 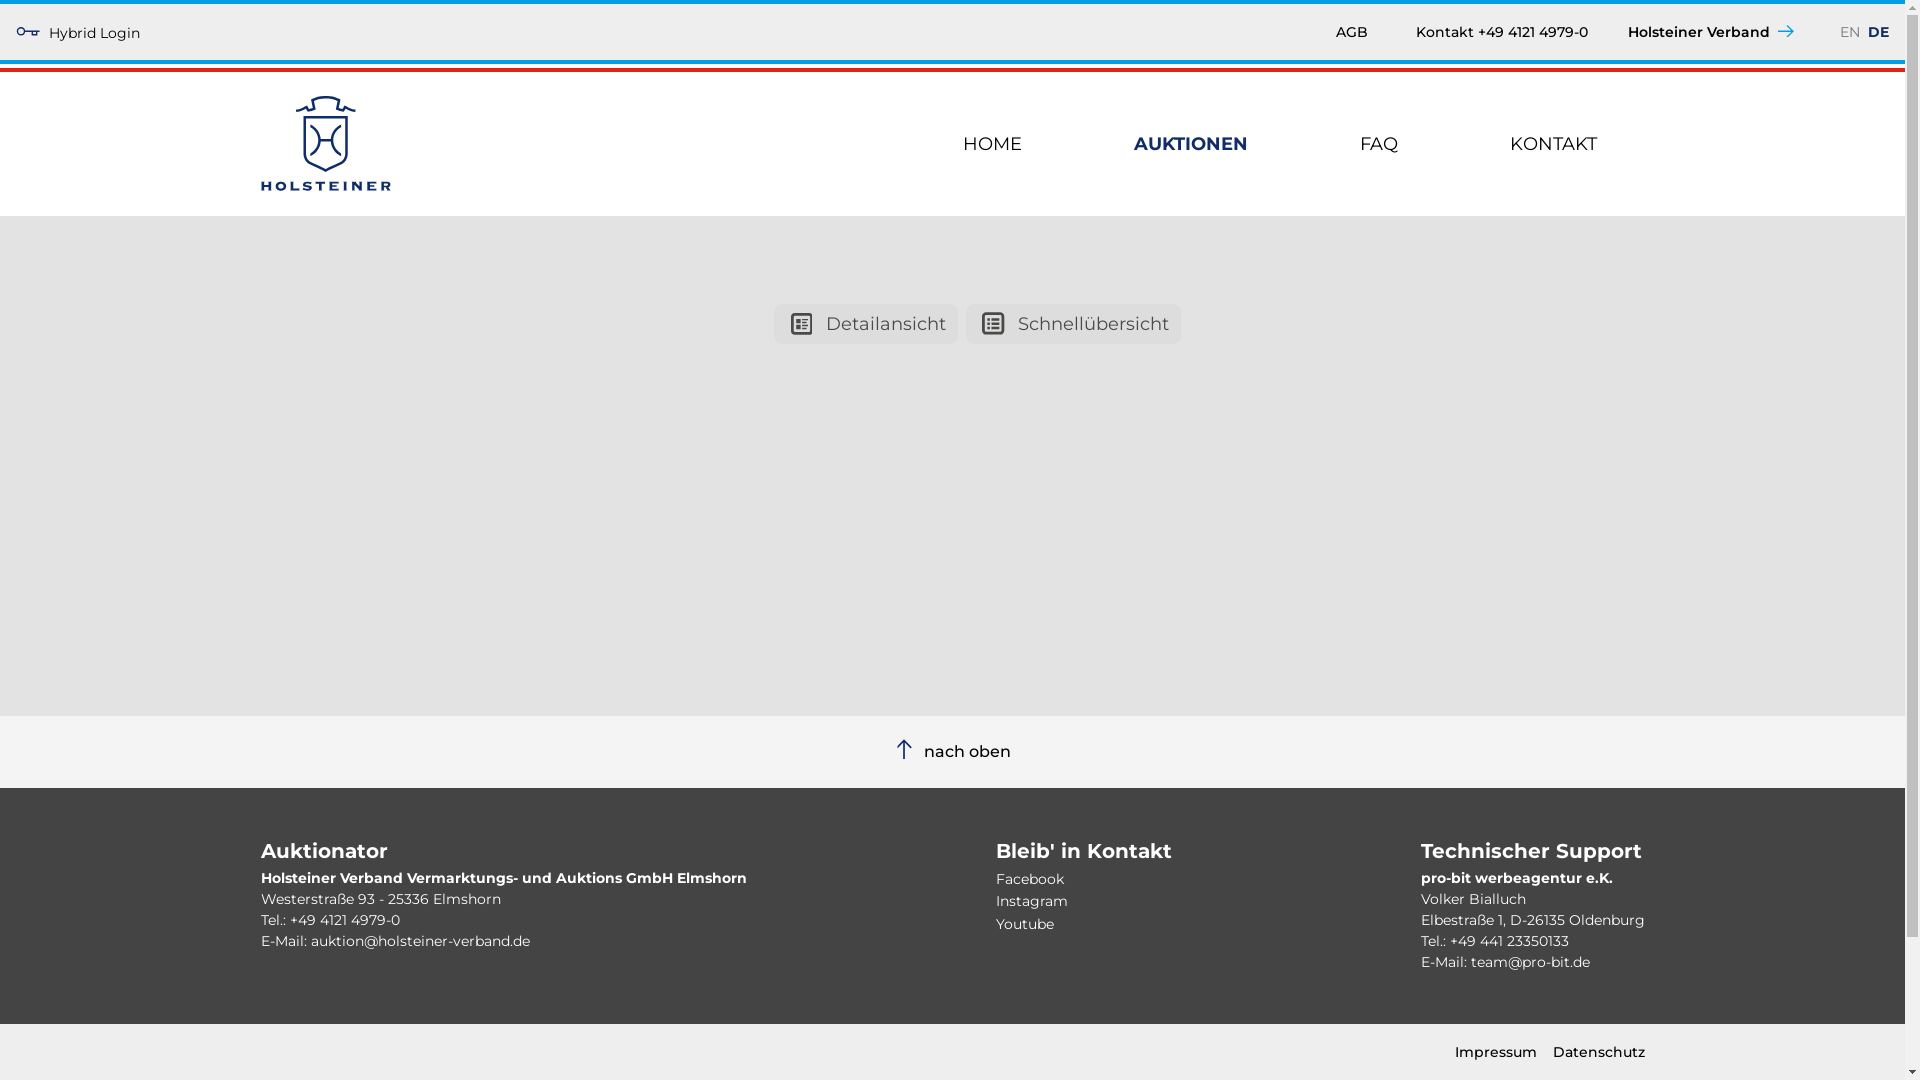 What do you see at coordinates (1032, 901) in the screenshot?
I see `Instagram` at bounding box center [1032, 901].